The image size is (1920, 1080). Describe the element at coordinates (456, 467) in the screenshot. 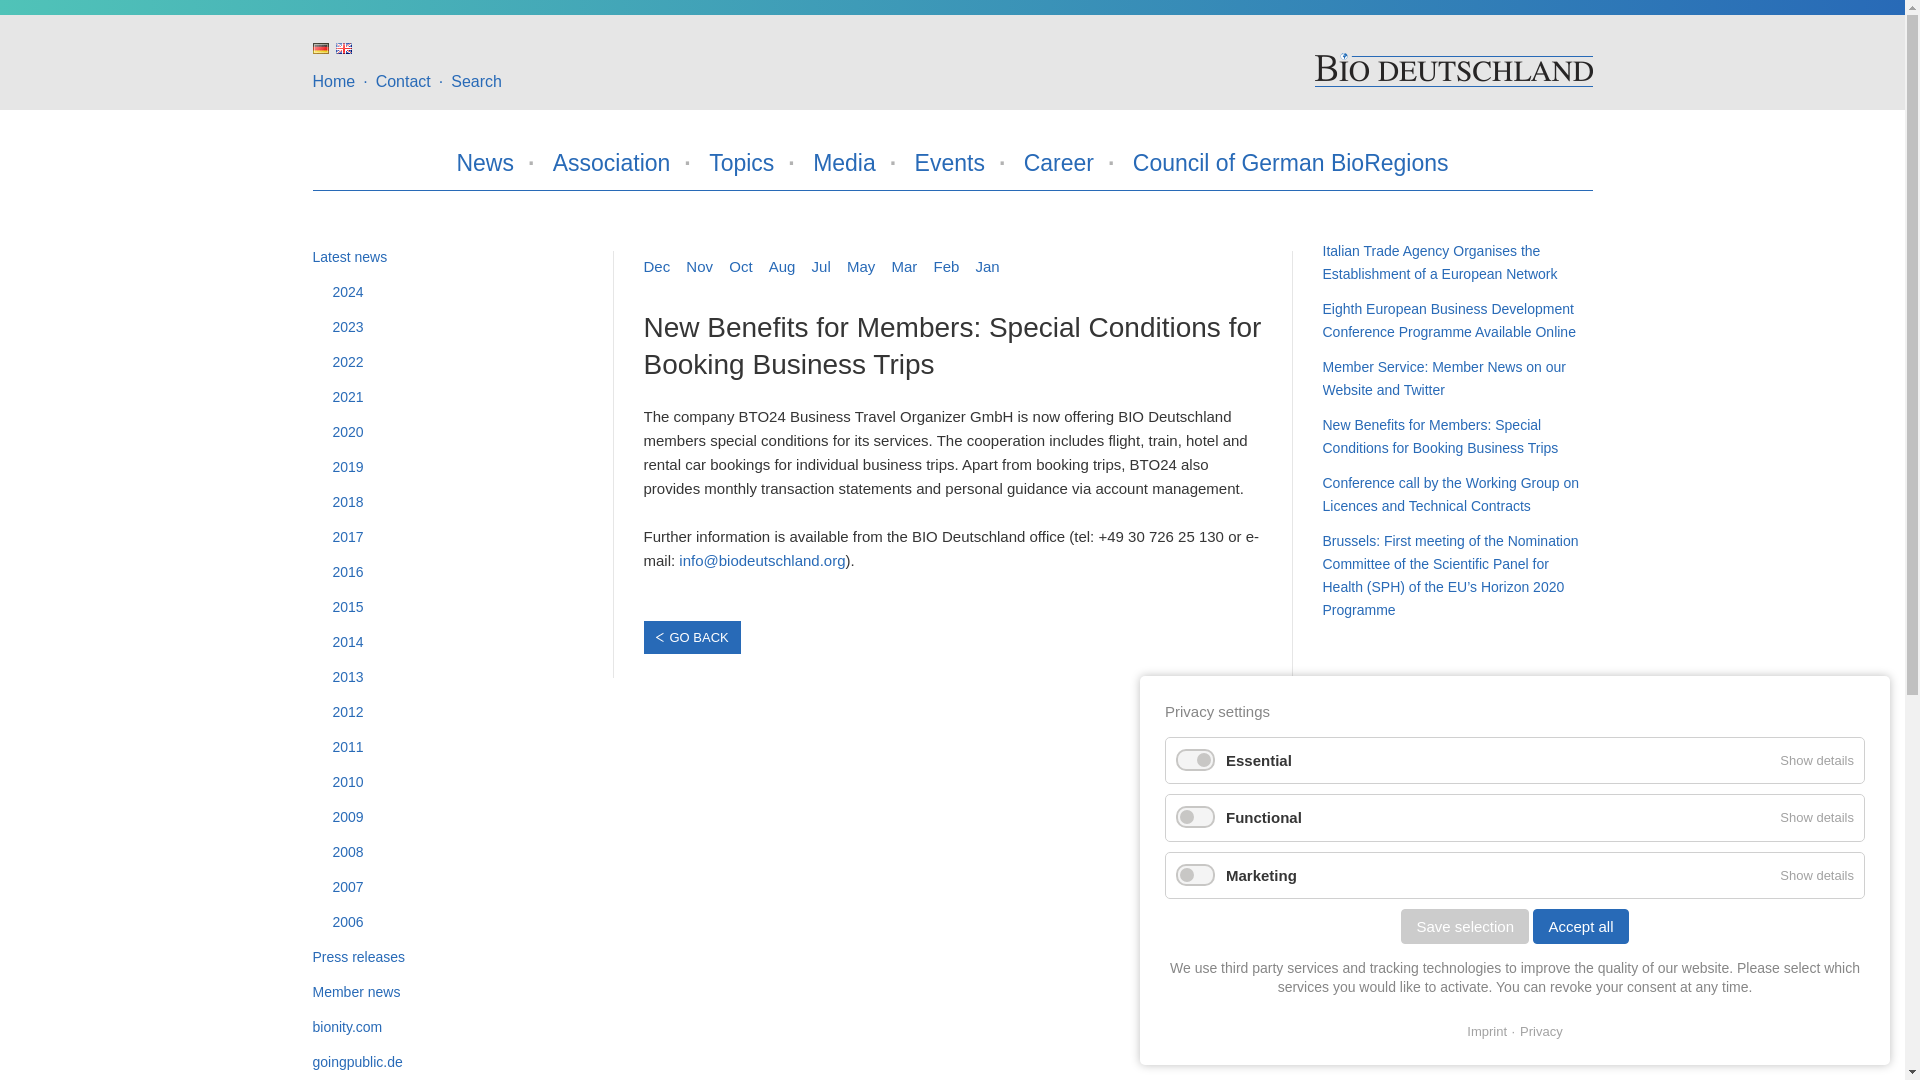

I see `2019` at that location.